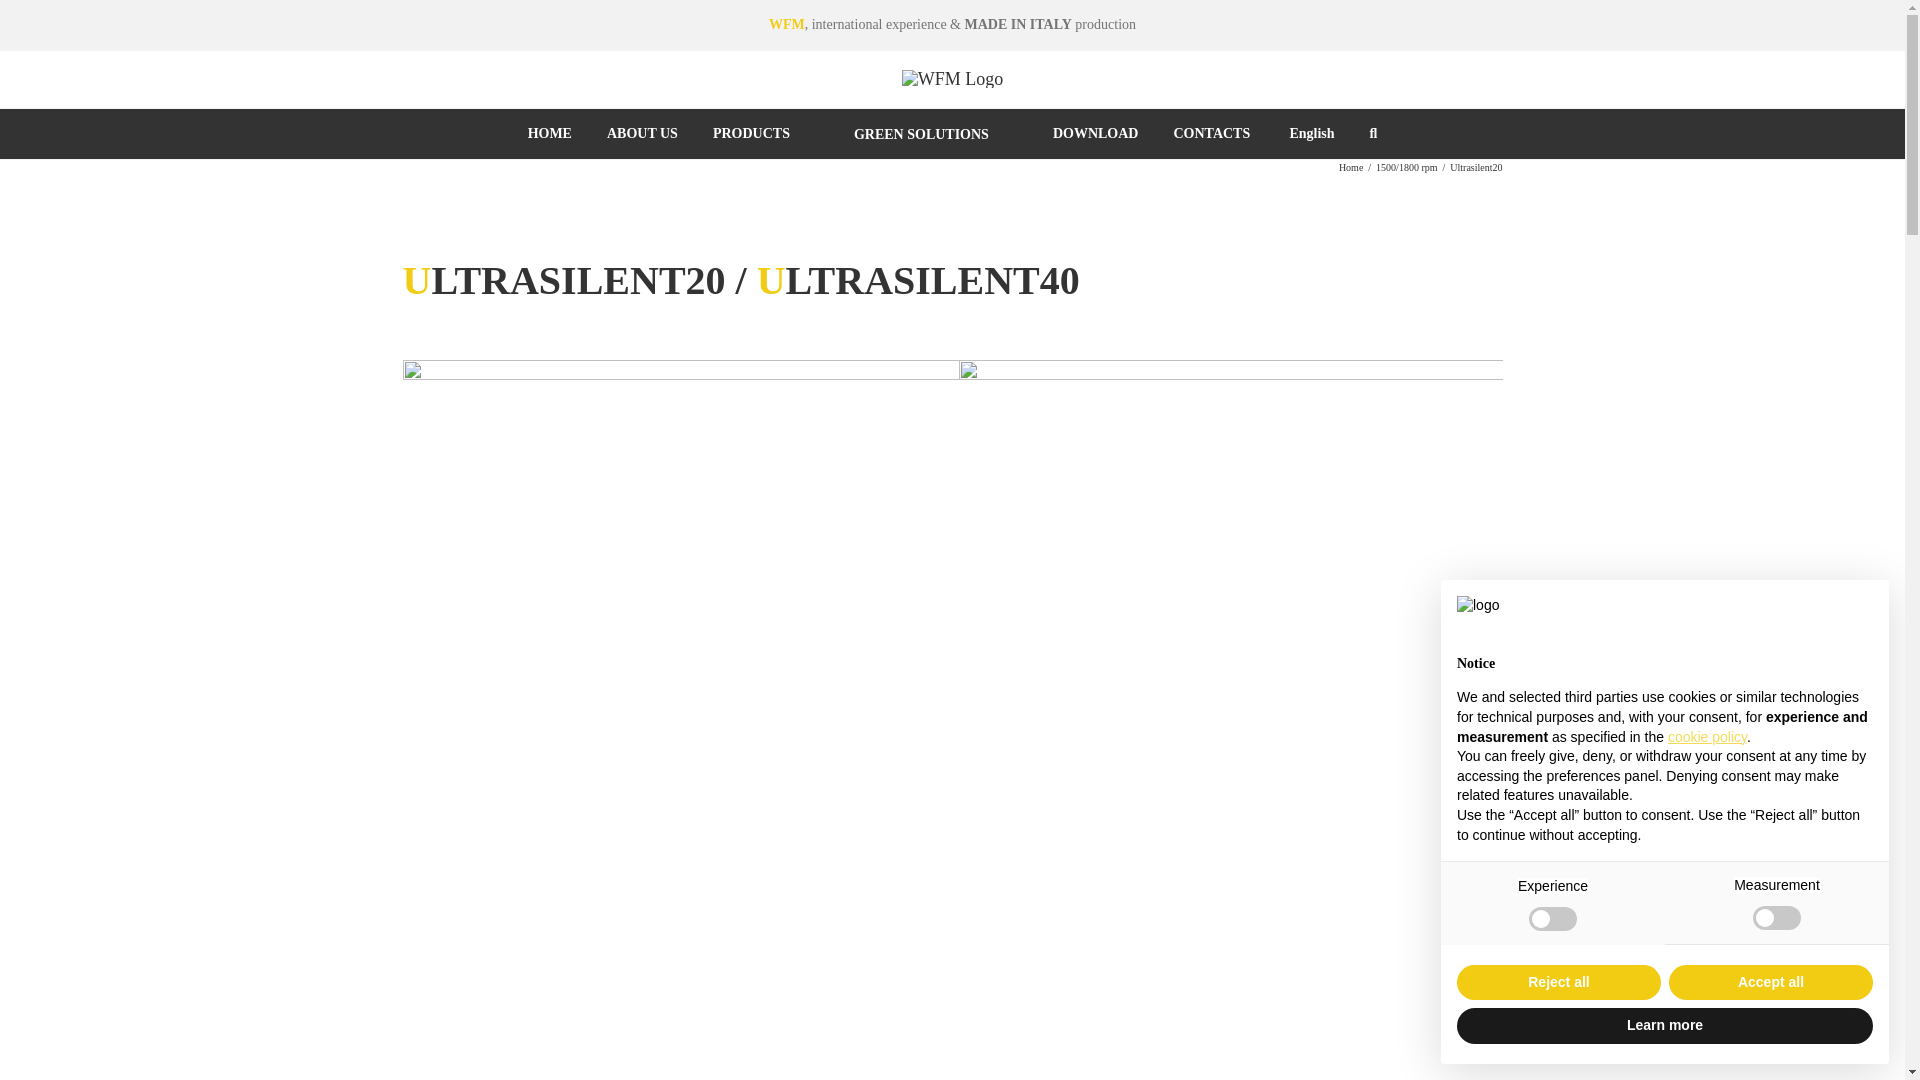 The image size is (1920, 1080). I want to click on HOME, so click(550, 134).